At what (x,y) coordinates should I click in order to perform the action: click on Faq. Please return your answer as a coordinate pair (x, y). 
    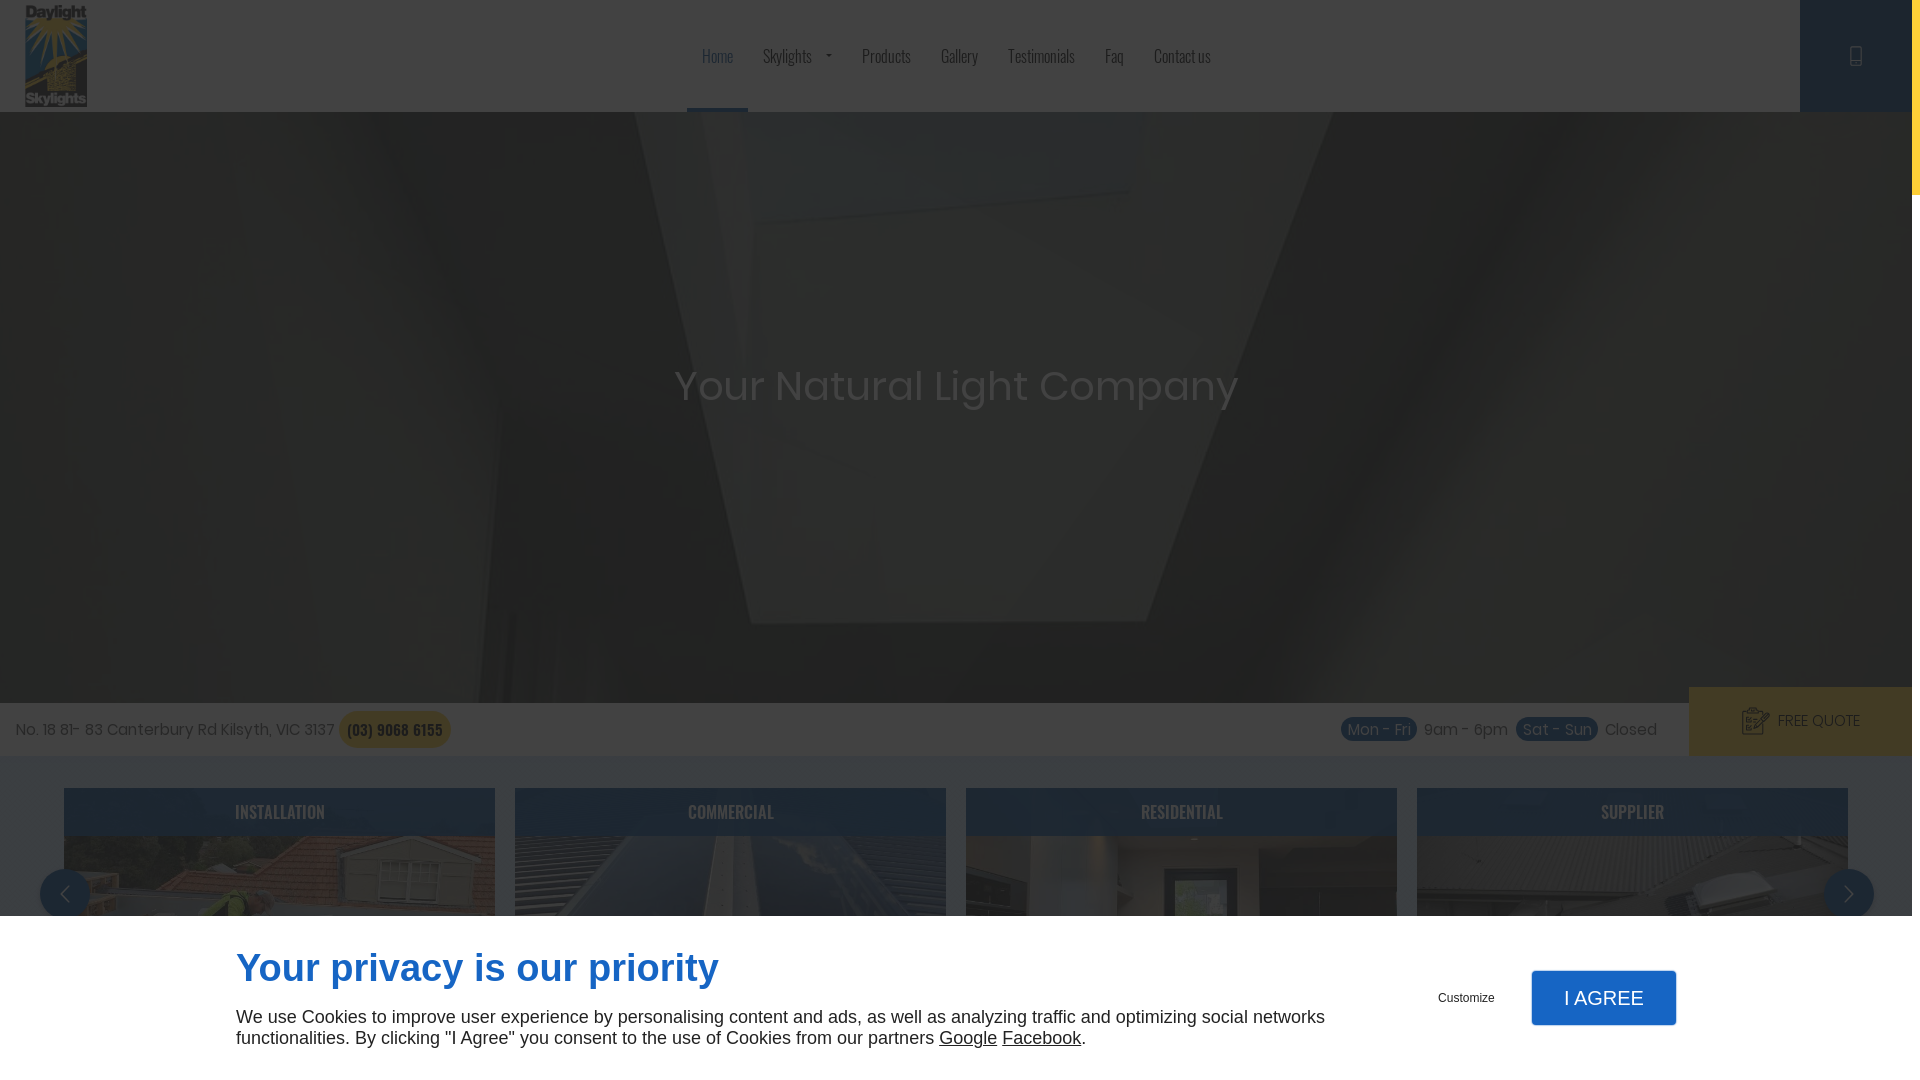
    Looking at the image, I should click on (1114, 56).